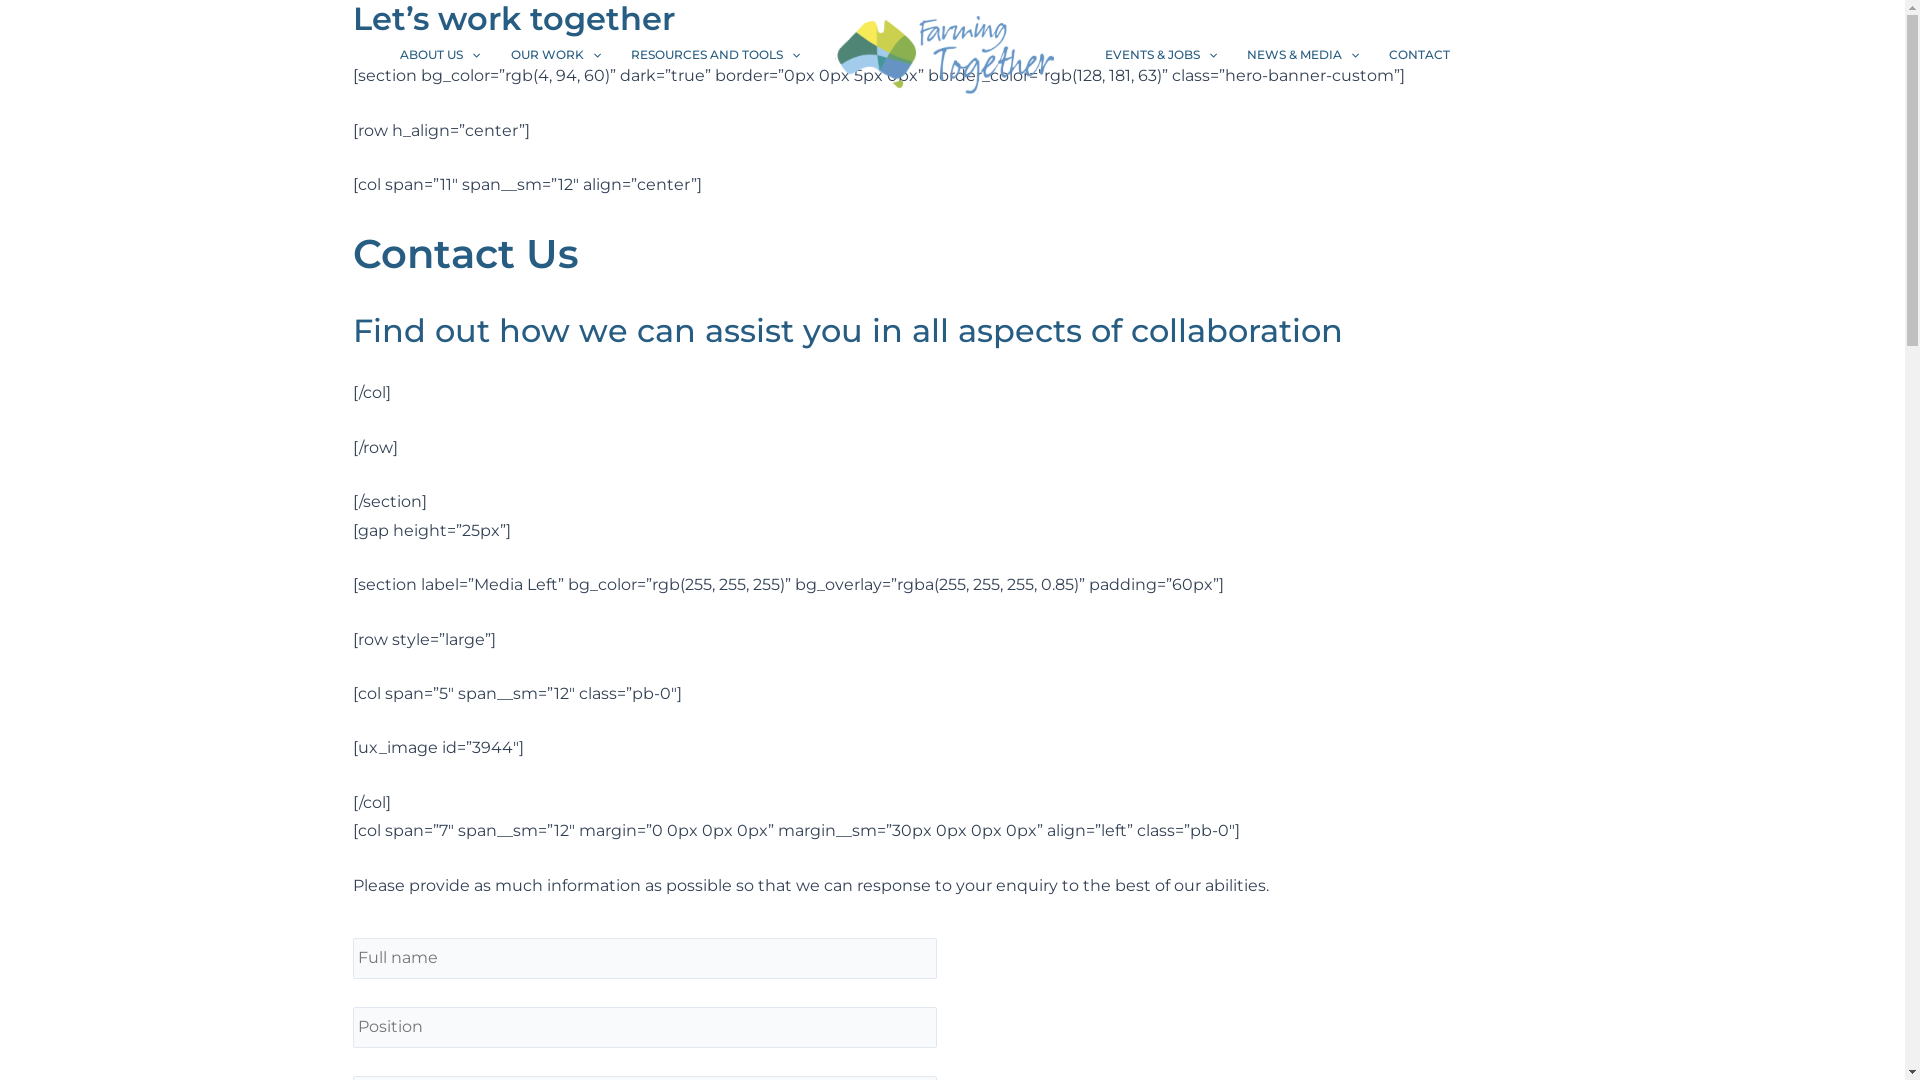  Describe the element at coordinates (556, 55) in the screenshot. I see `OUR WORK` at that location.